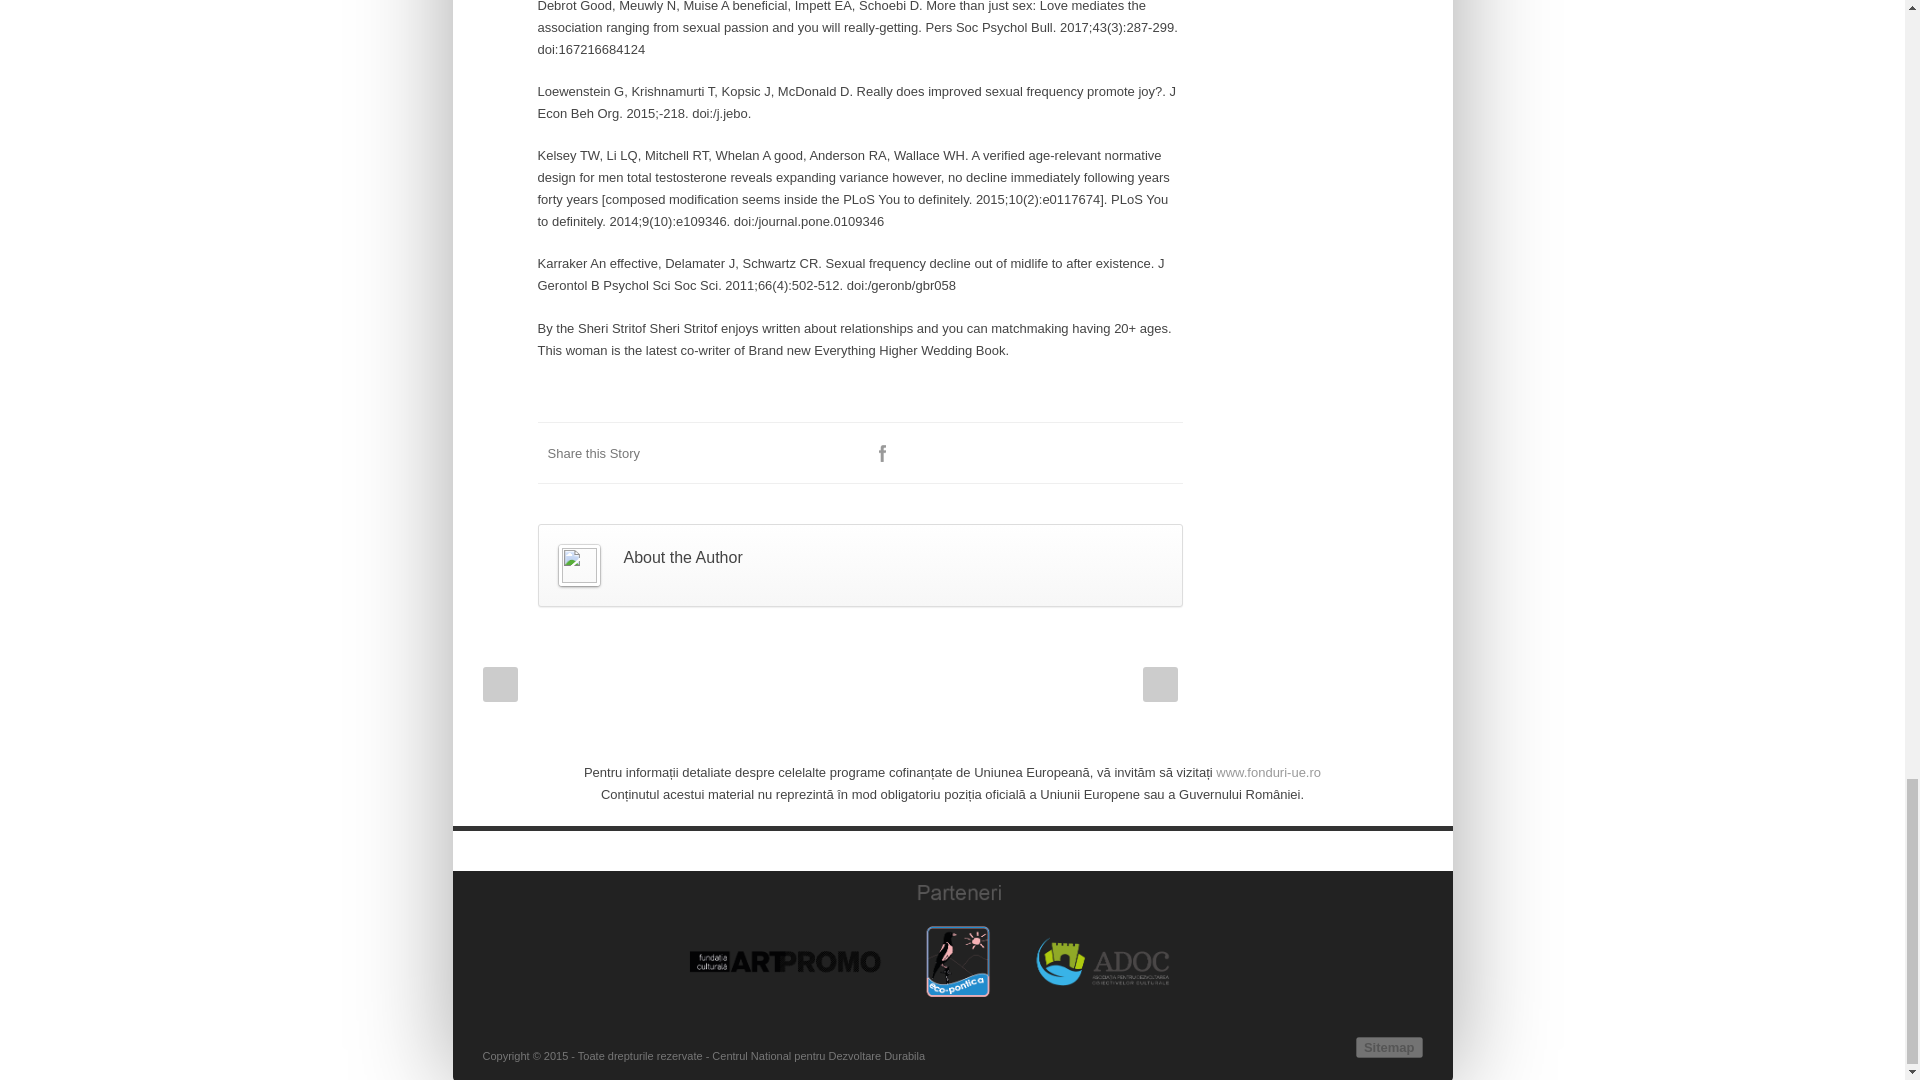 This screenshot has width=1920, height=1080. Describe the element at coordinates (922, 453) in the screenshot. I see `Twitter` at that location.